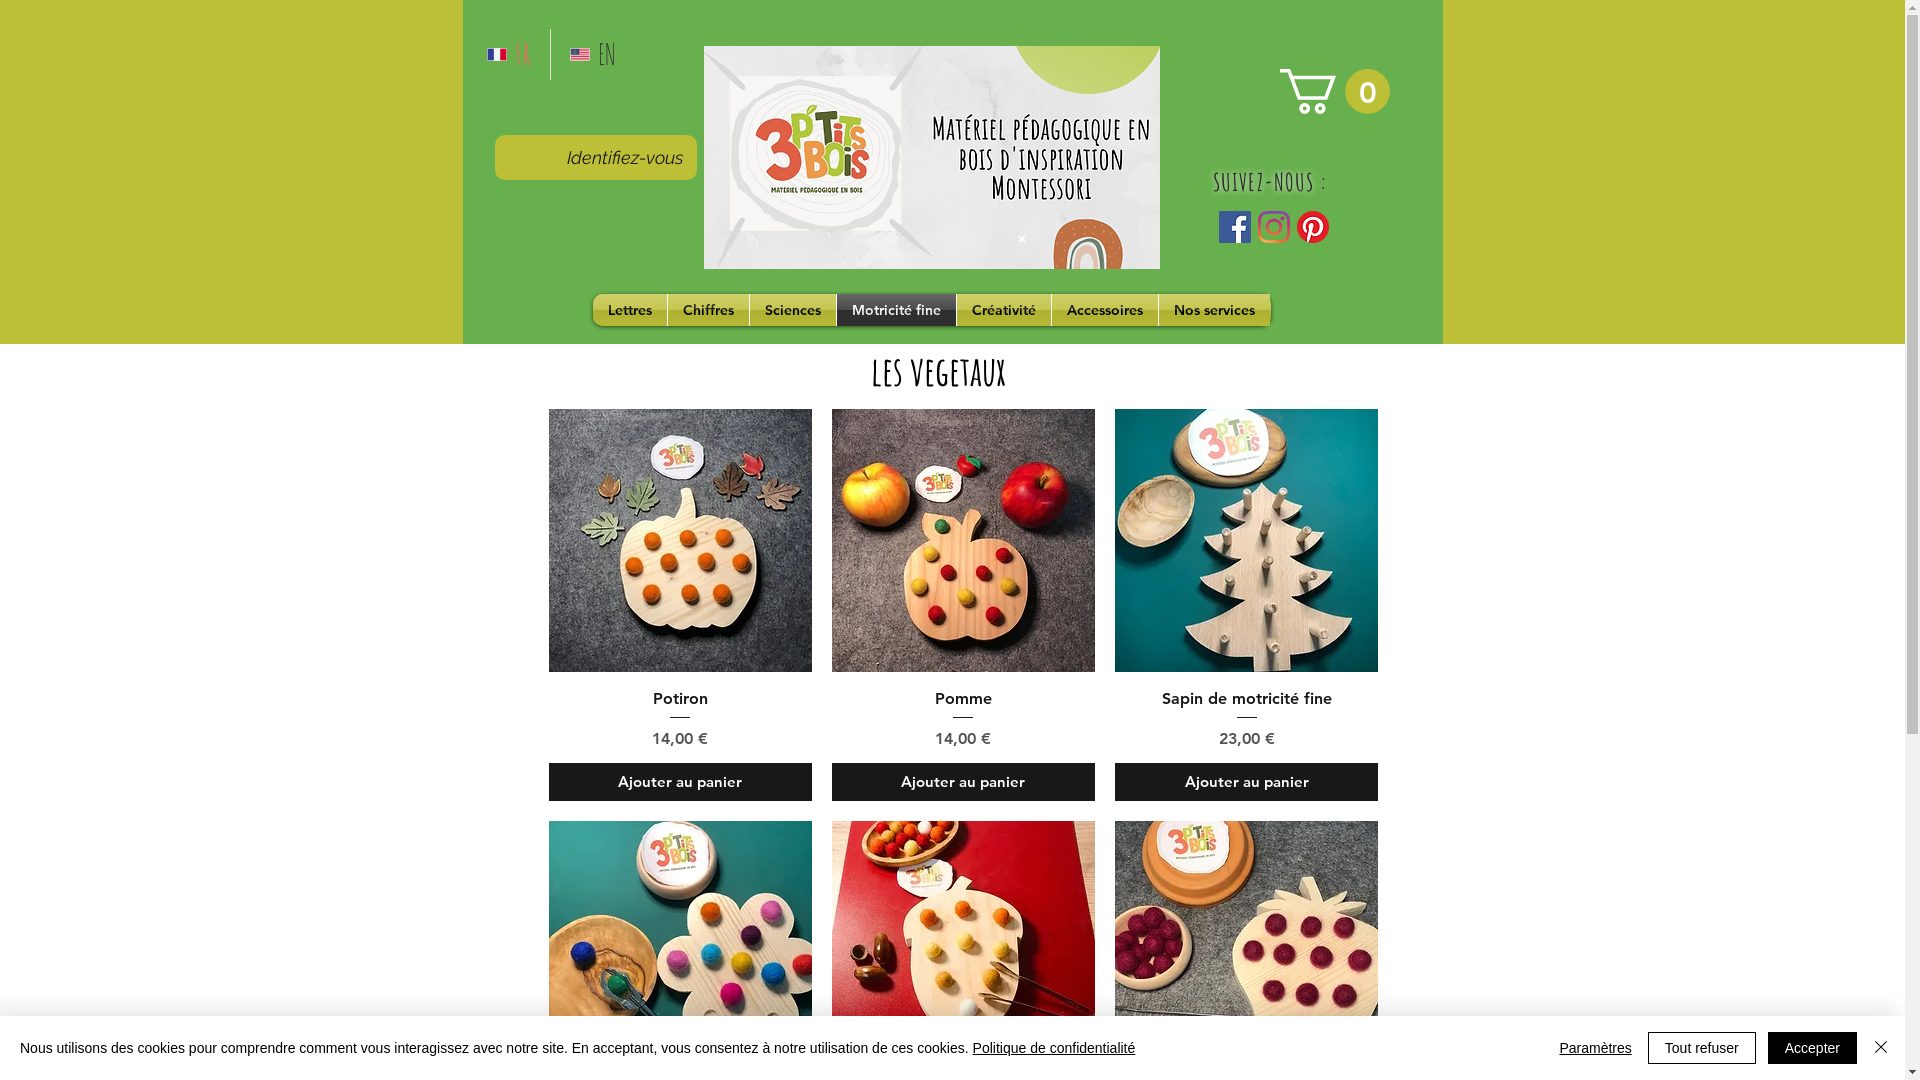  What do you see at coordinates (708, 310) in the screenshot?
I see `Chiffres` at bounding box center [708, 310].